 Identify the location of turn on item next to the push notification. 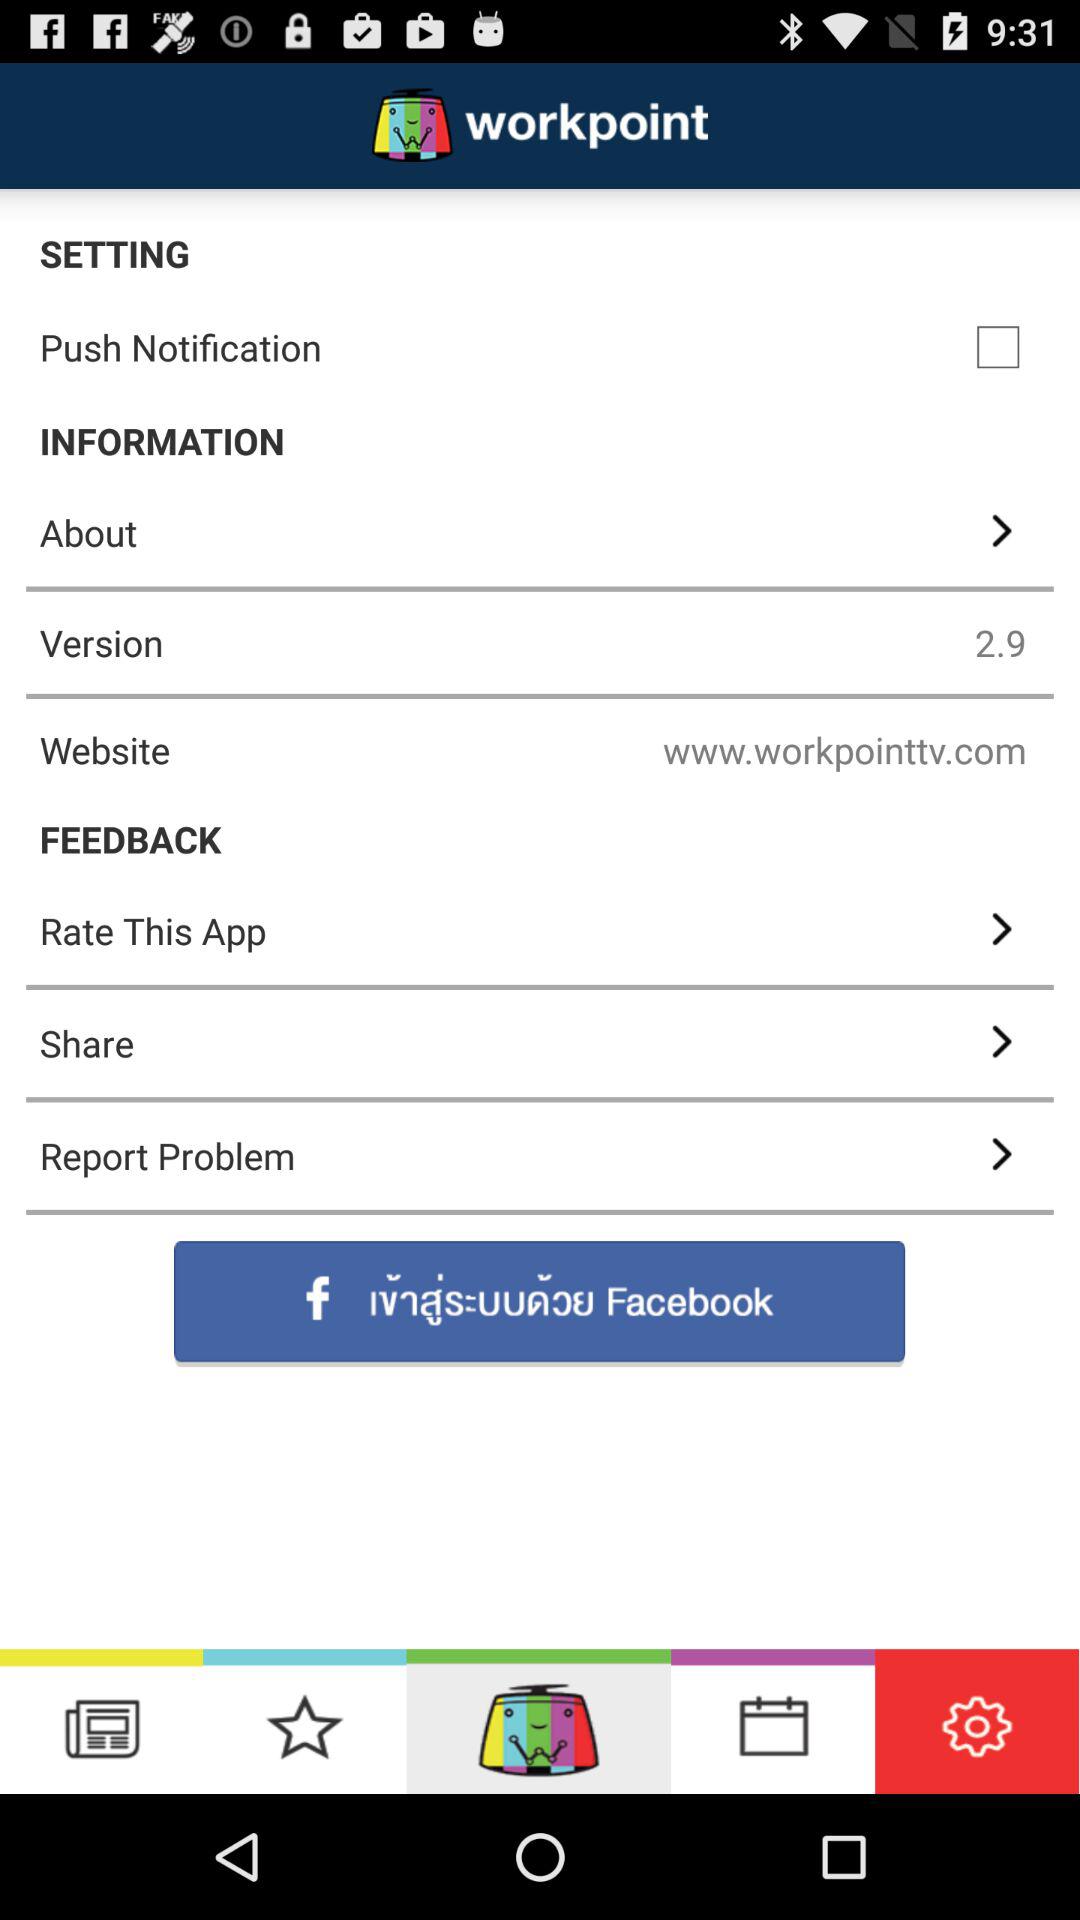
(998, 347).